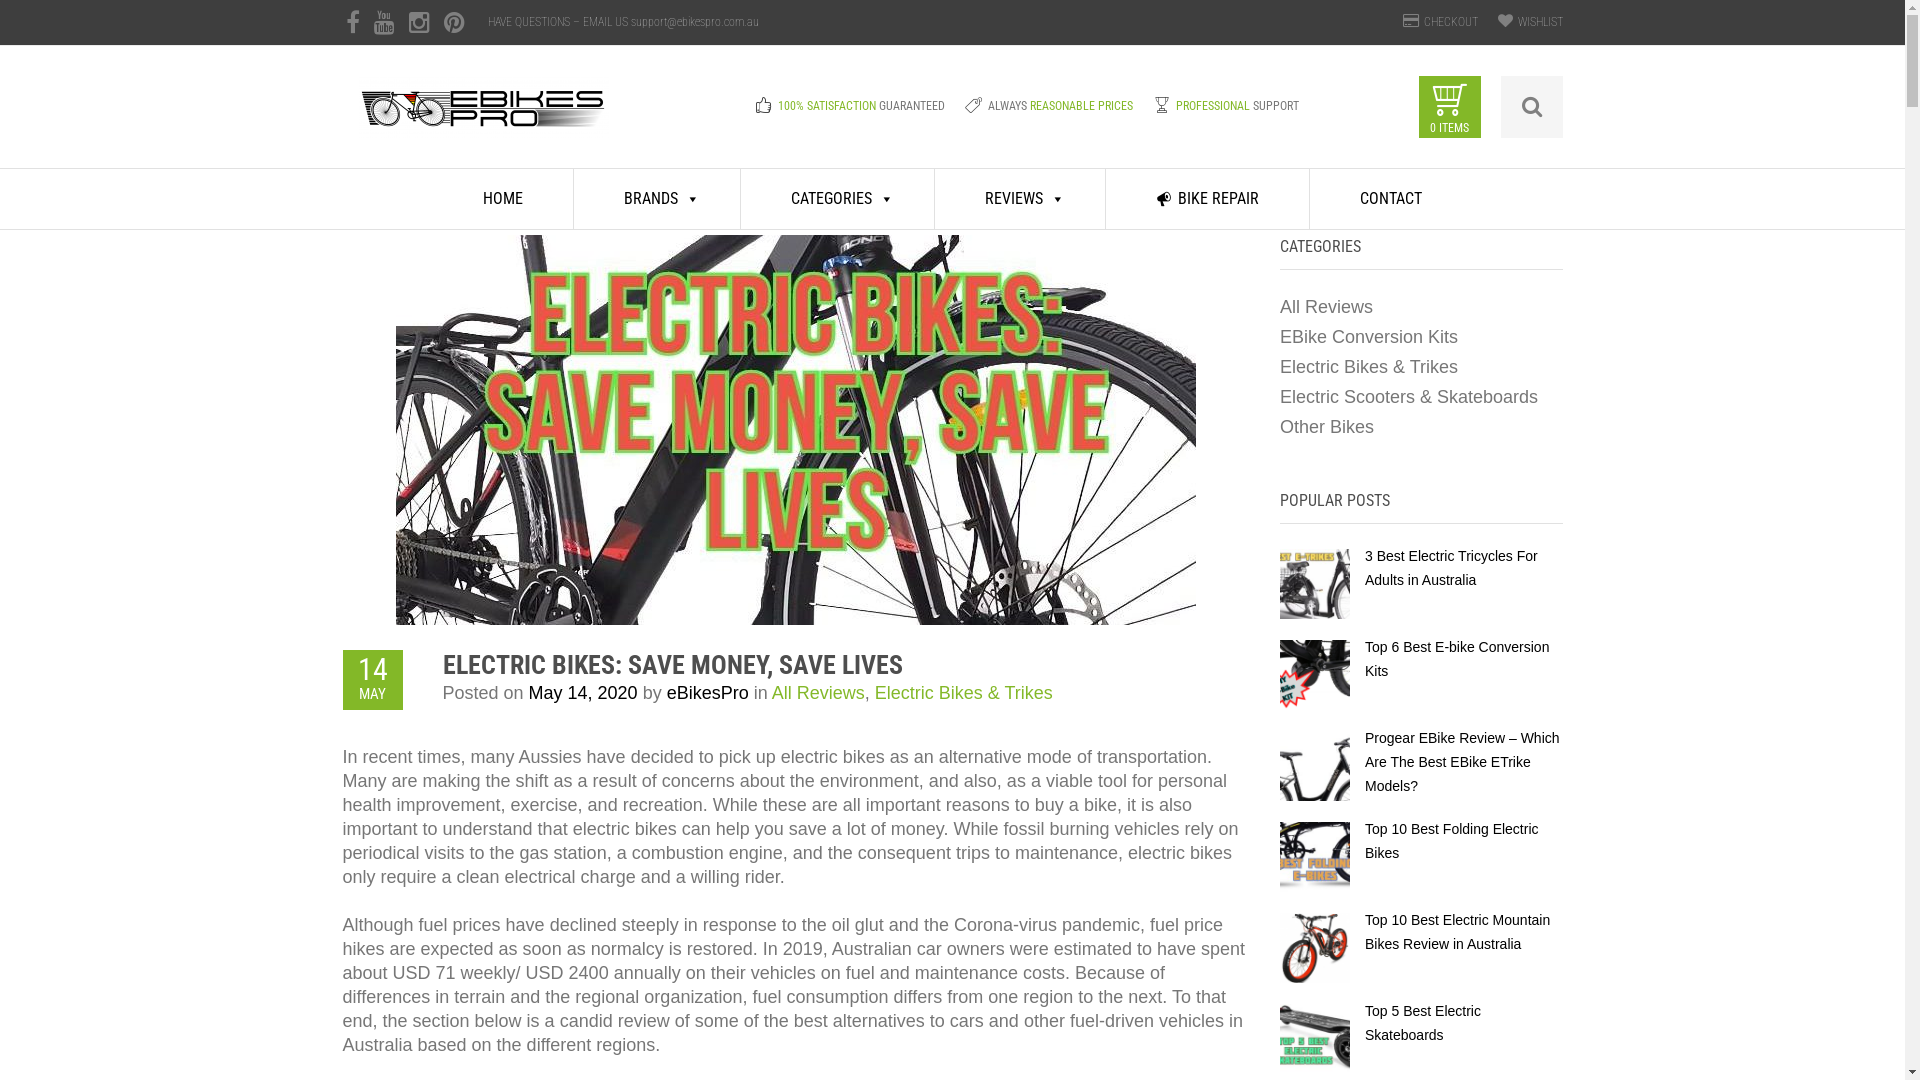 The height and width of the screenshot is (1080, 1920). What do you see at coordinates (1540, 22) in the screenshot?
I see `WISHLIST` at bounding box center [1540, 22].